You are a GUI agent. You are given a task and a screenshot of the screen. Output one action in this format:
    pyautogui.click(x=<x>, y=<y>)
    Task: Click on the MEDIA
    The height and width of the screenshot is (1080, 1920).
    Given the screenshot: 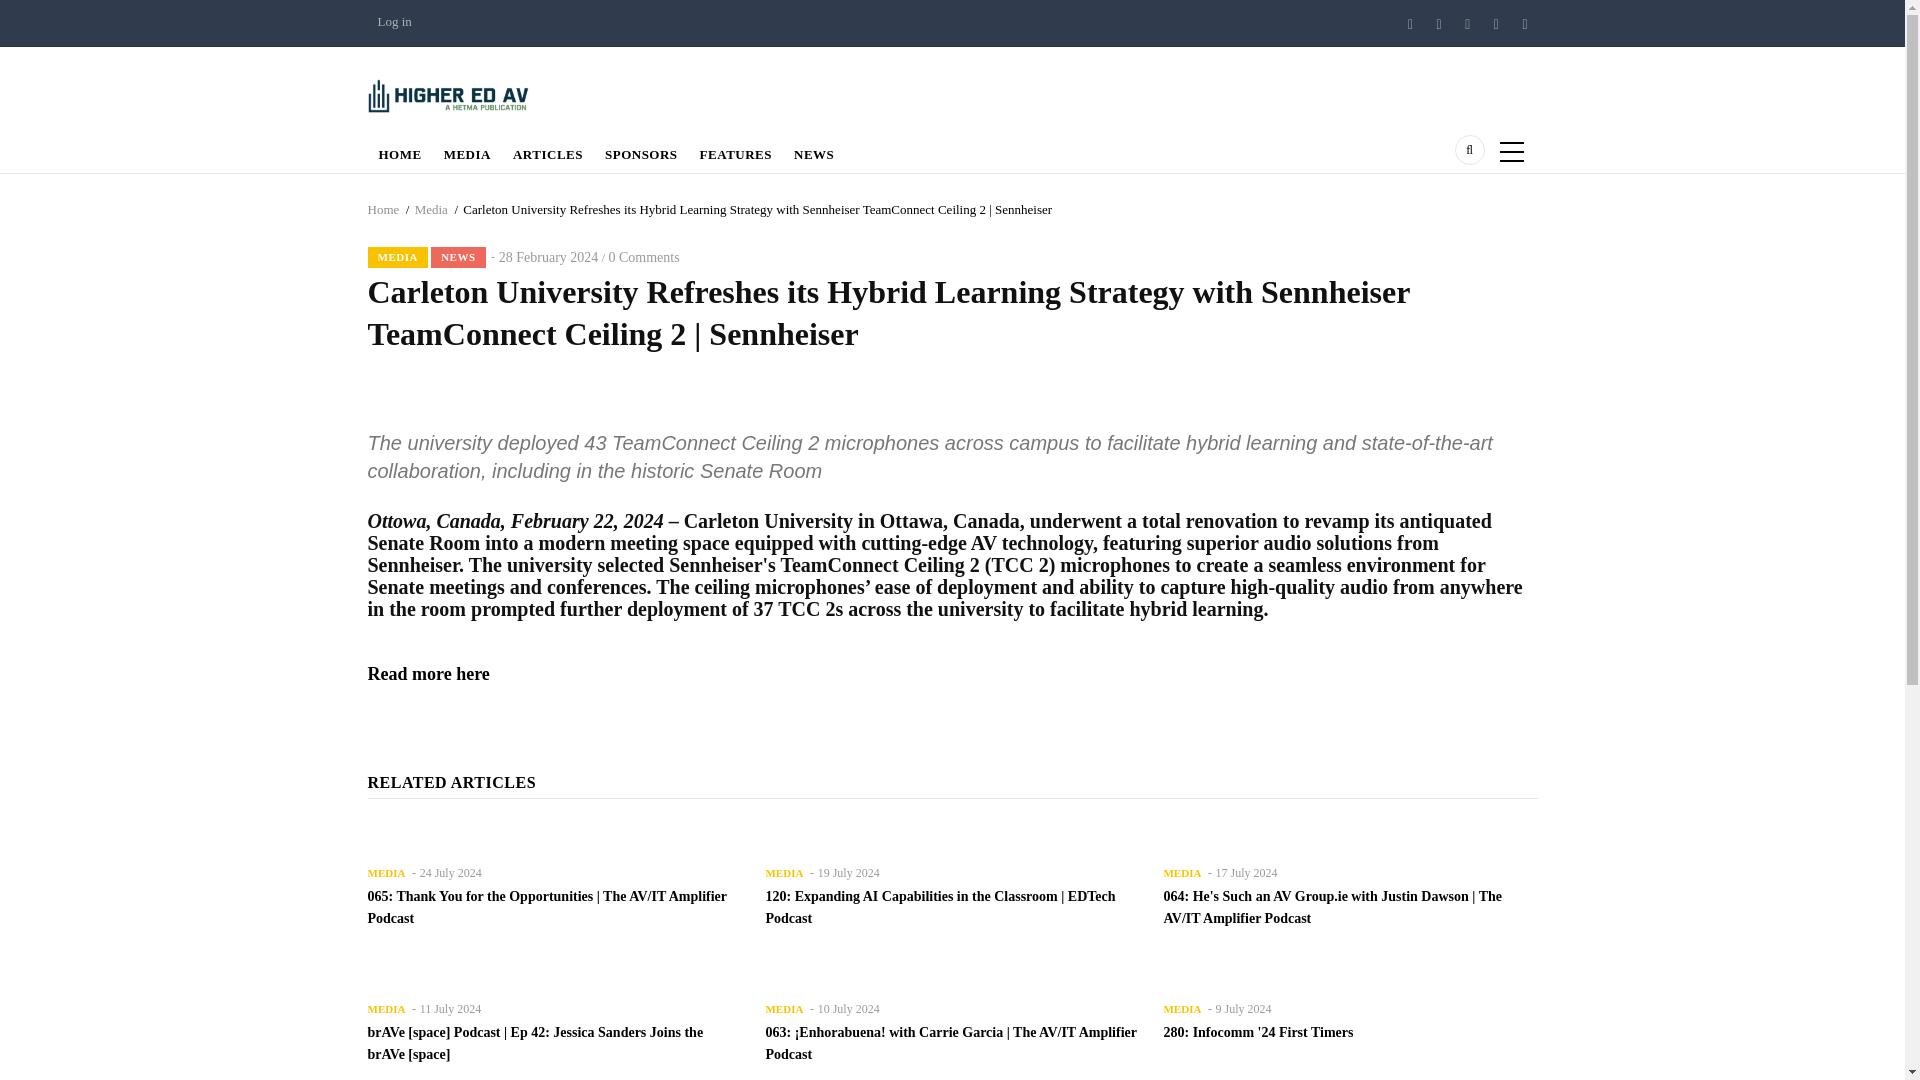 What is the action you would take?
    pyautogui.click(x=467, y=149)
    